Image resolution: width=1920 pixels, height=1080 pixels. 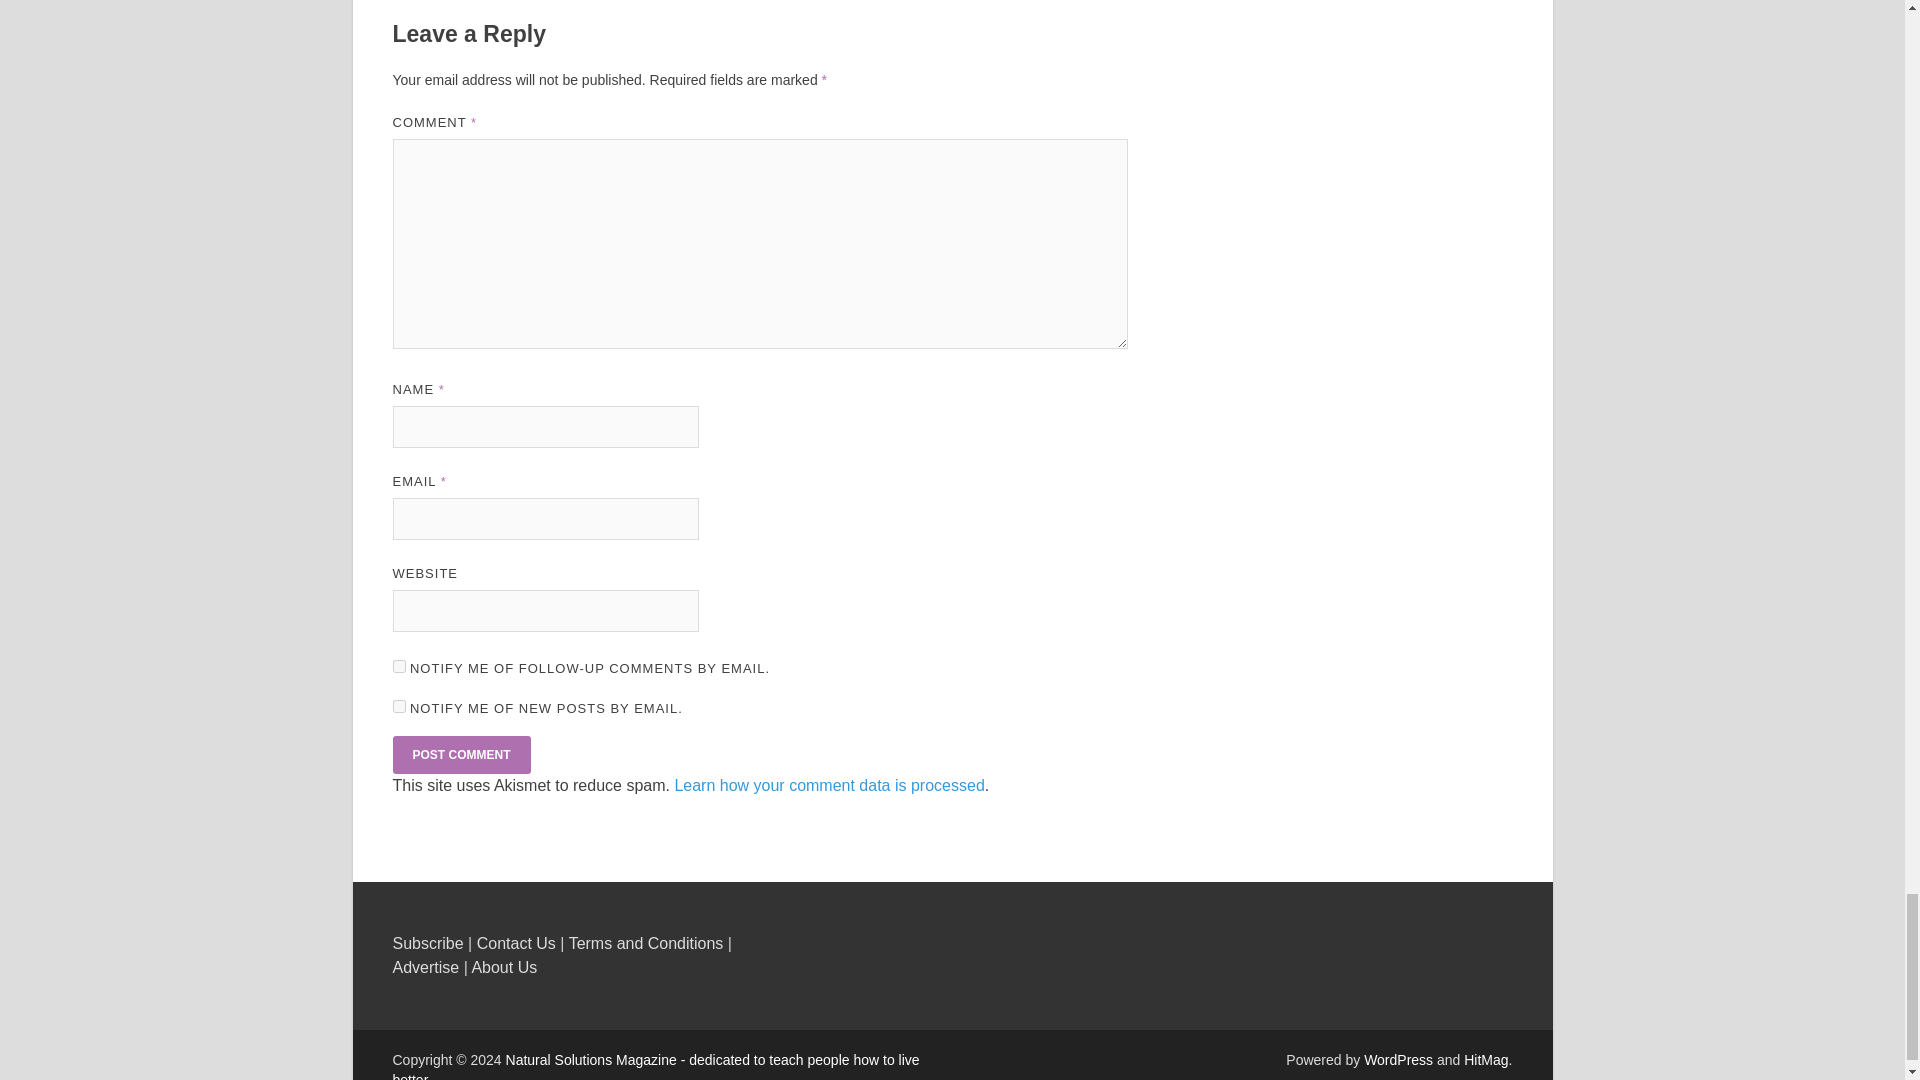 What do you see at coordinates (1398, 1060) in the screenshot?
I see `WordPress` at bounding box center [1398, 1060].